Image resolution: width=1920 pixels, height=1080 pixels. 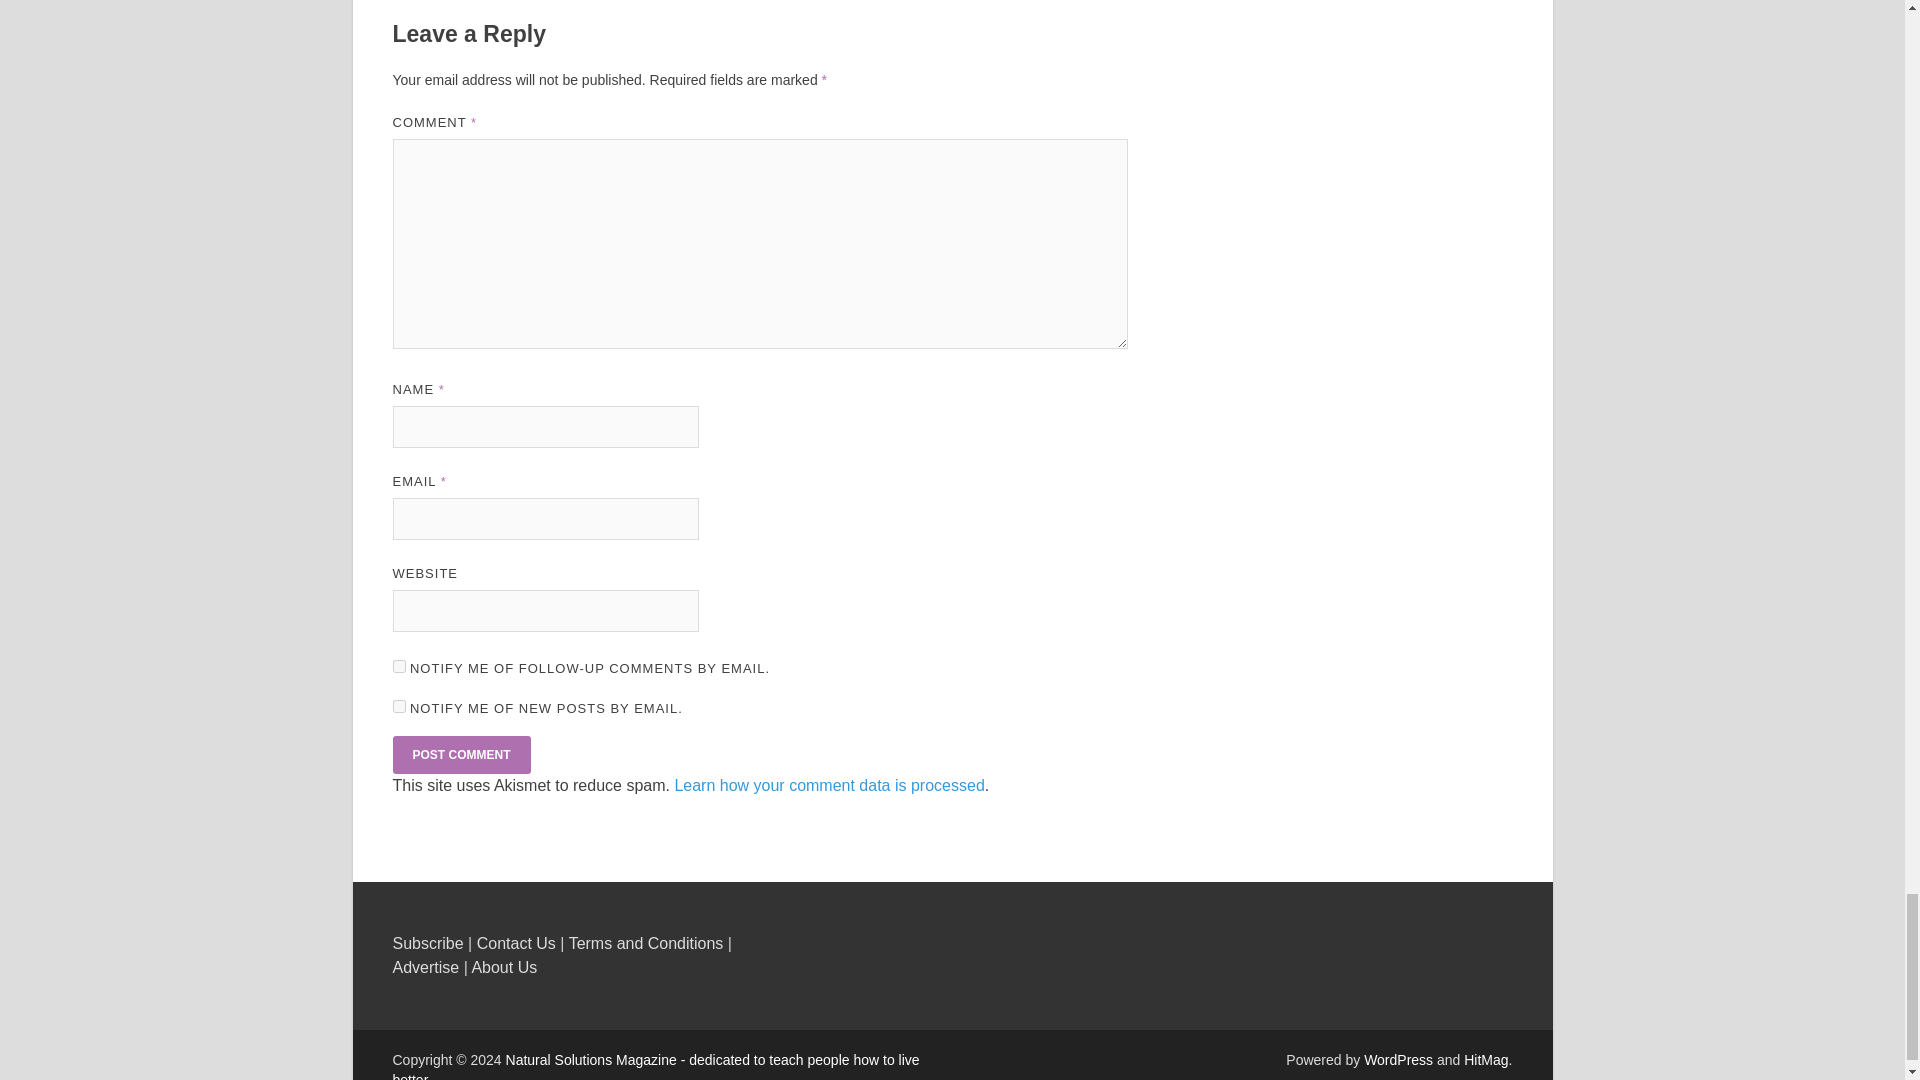 What do you see at coordinates (1398, 1060) in the screenshot?
I see `WordPress` at bounding box center [1398, 1060].